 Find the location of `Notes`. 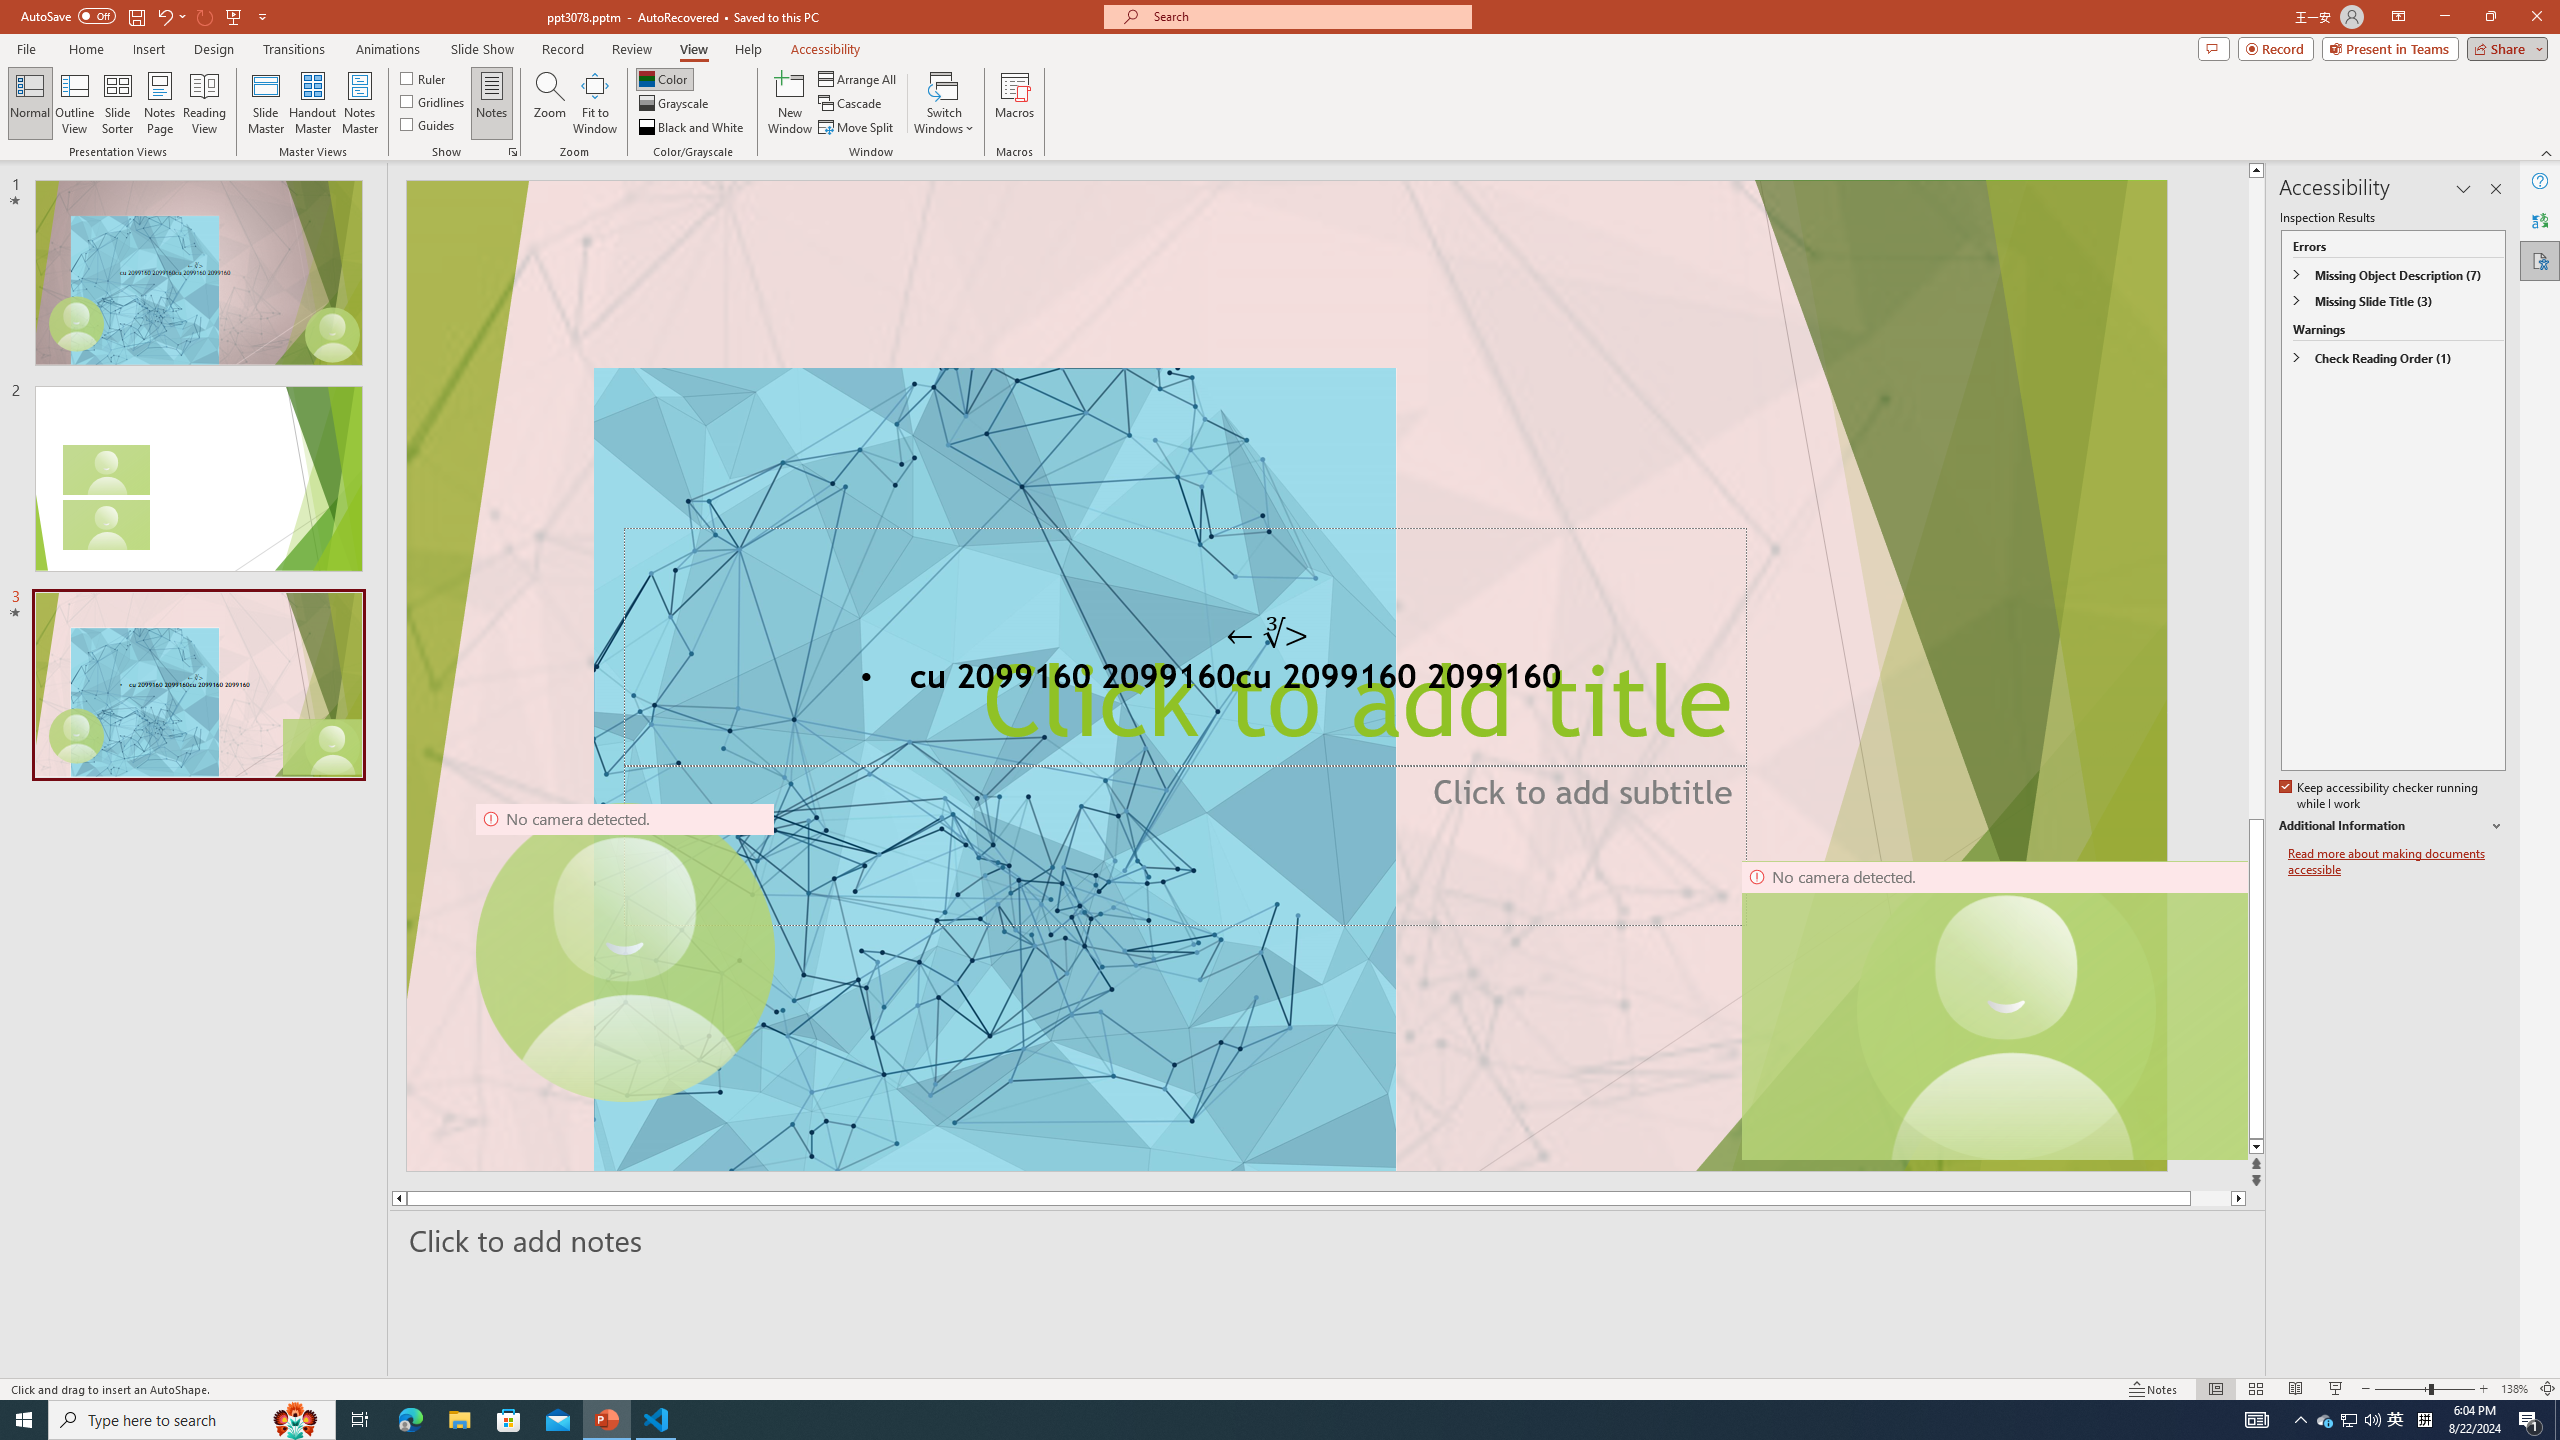

Notes is located at coordinates (492, 103).